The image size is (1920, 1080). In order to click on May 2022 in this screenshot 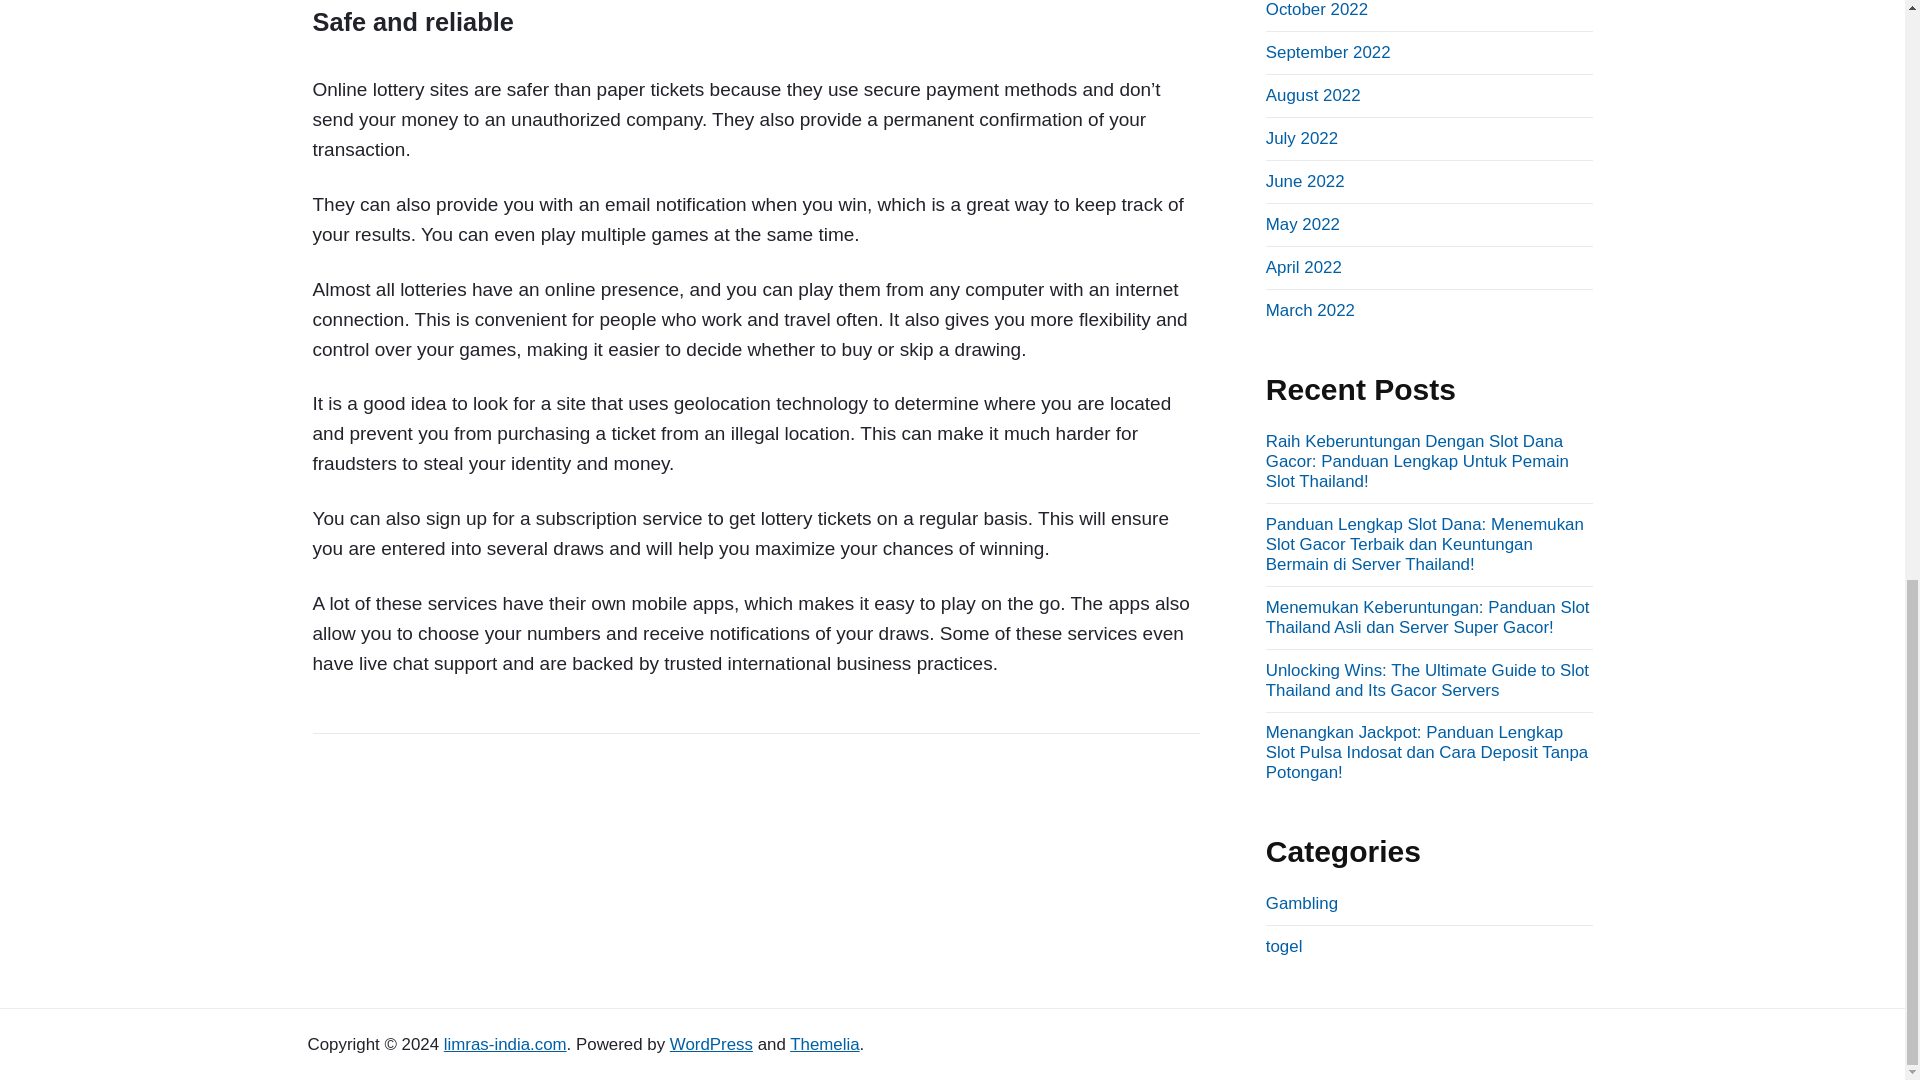, I will do `click(1302, 224)`.